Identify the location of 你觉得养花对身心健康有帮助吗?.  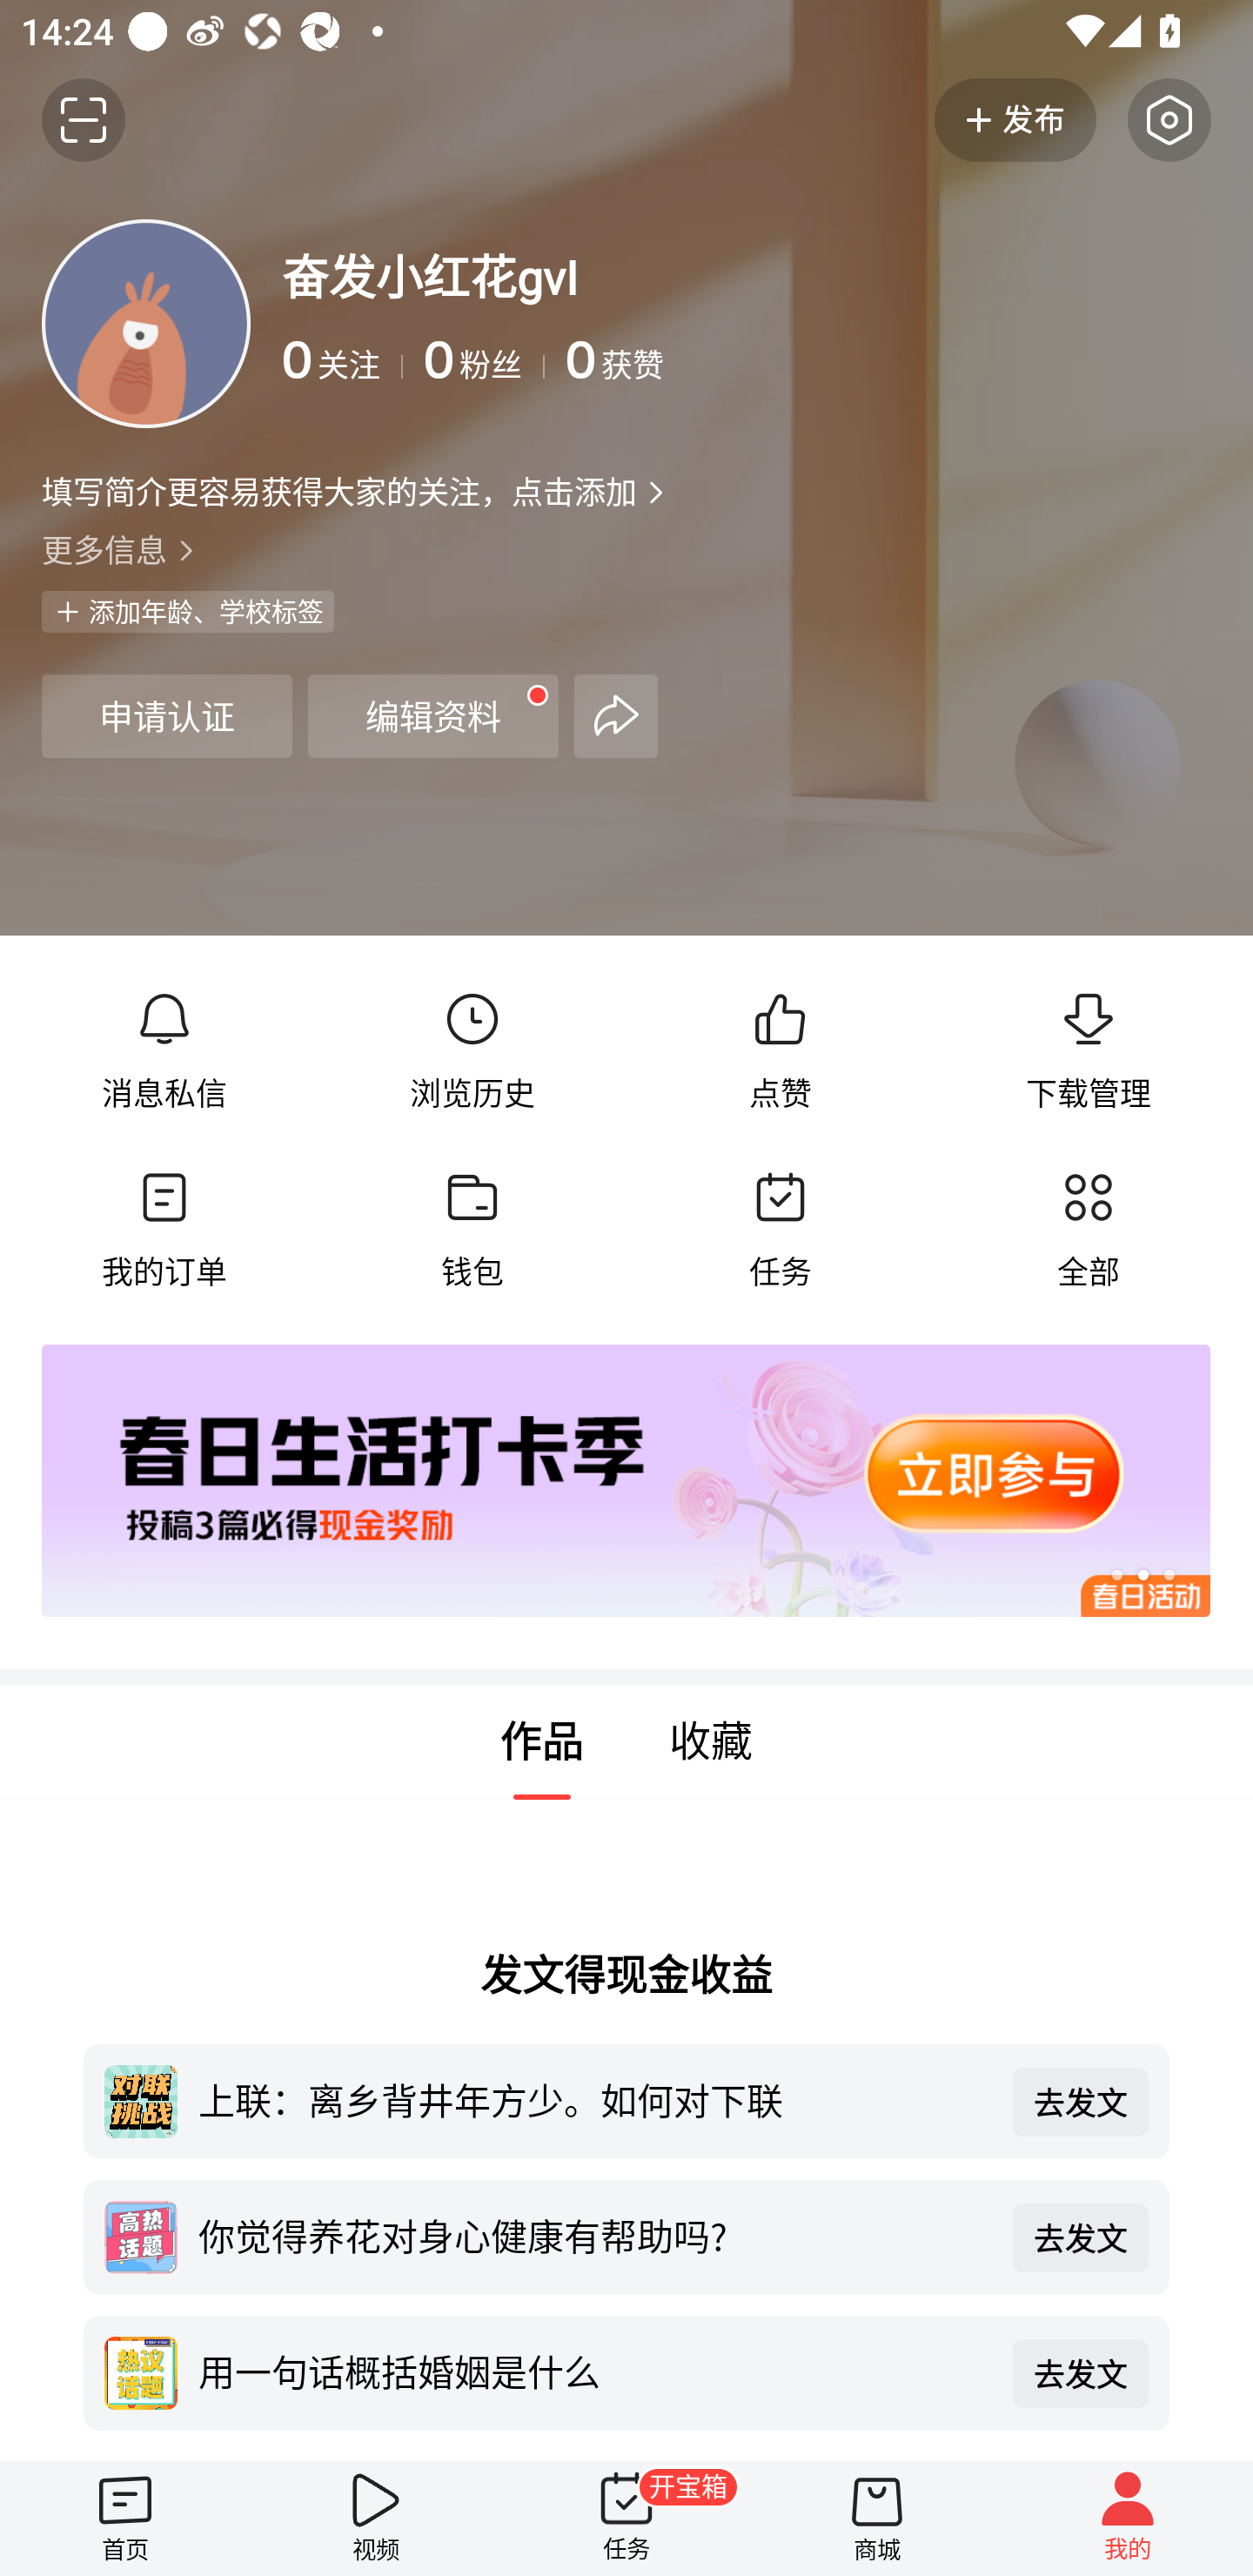
(595, 2235).